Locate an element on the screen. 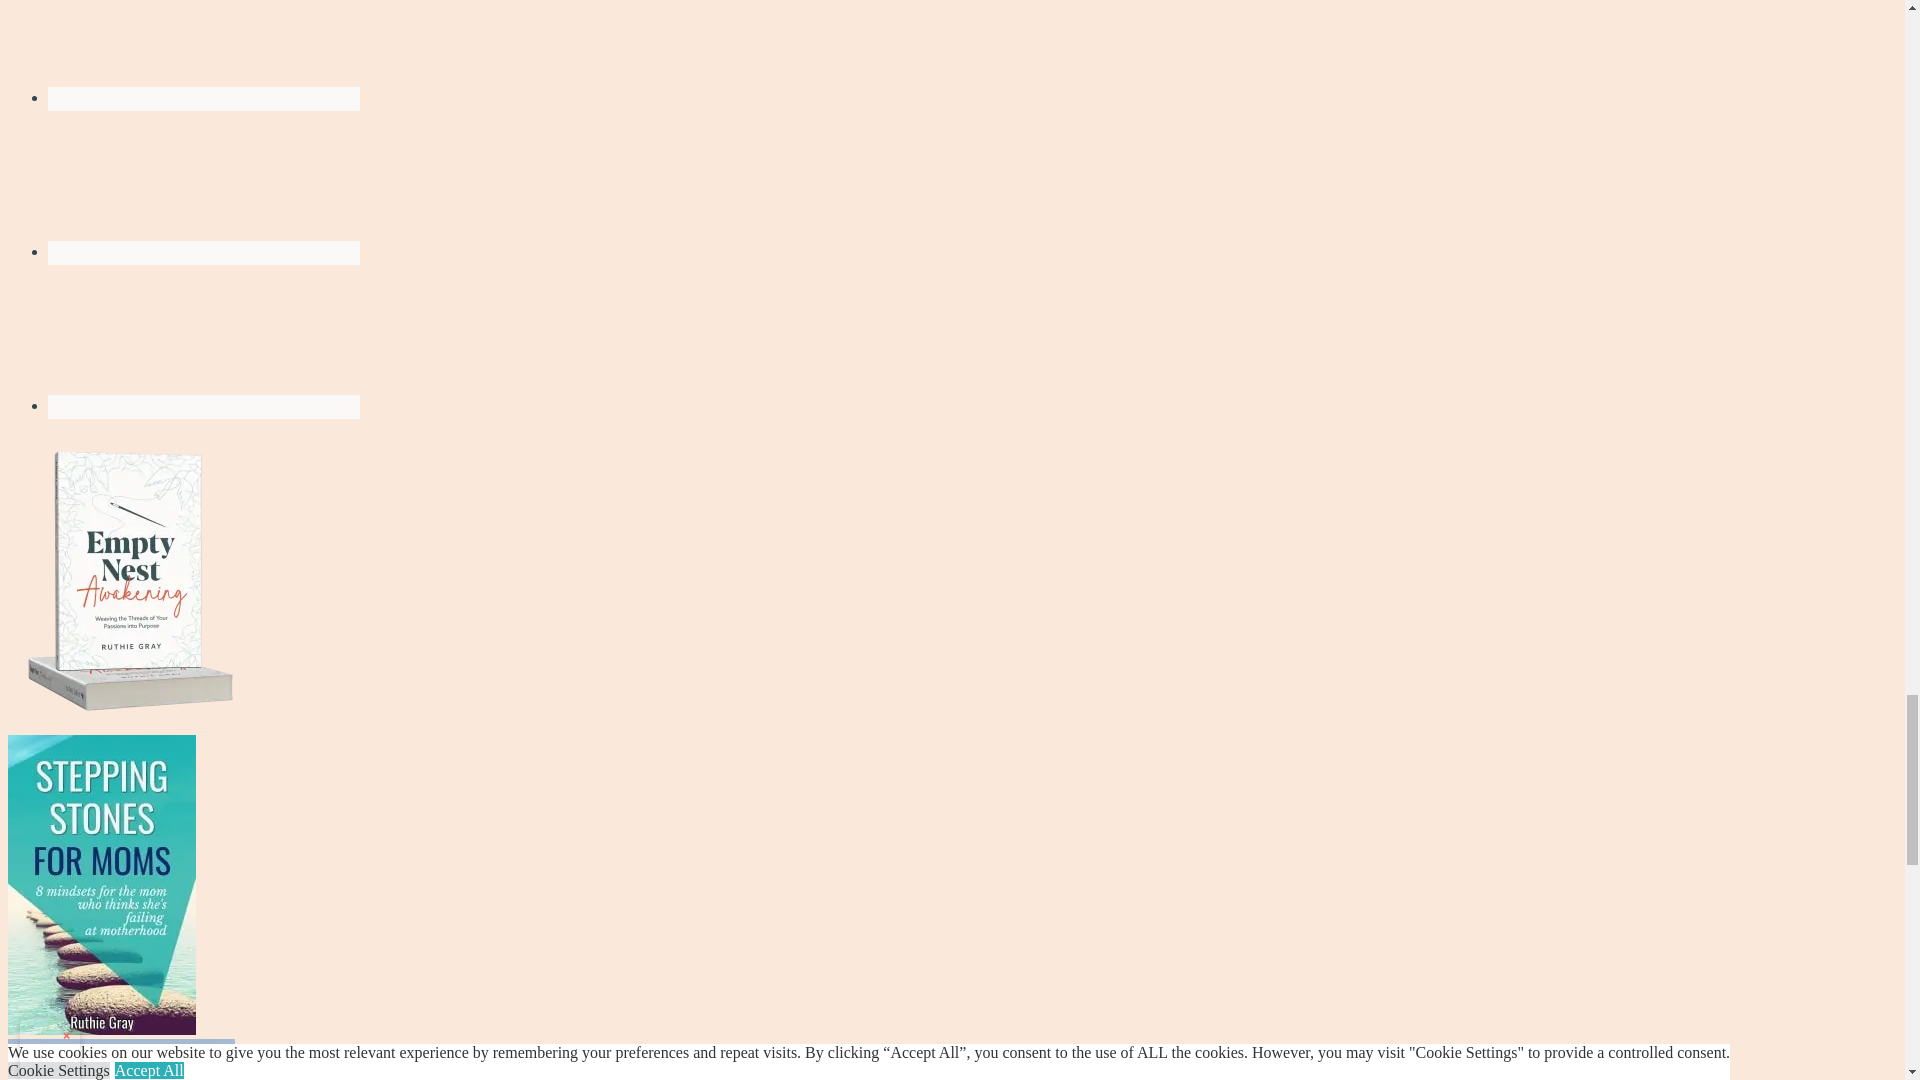 The image size is (1920, 1080). Pinterest is located at coordinates (204, 407).